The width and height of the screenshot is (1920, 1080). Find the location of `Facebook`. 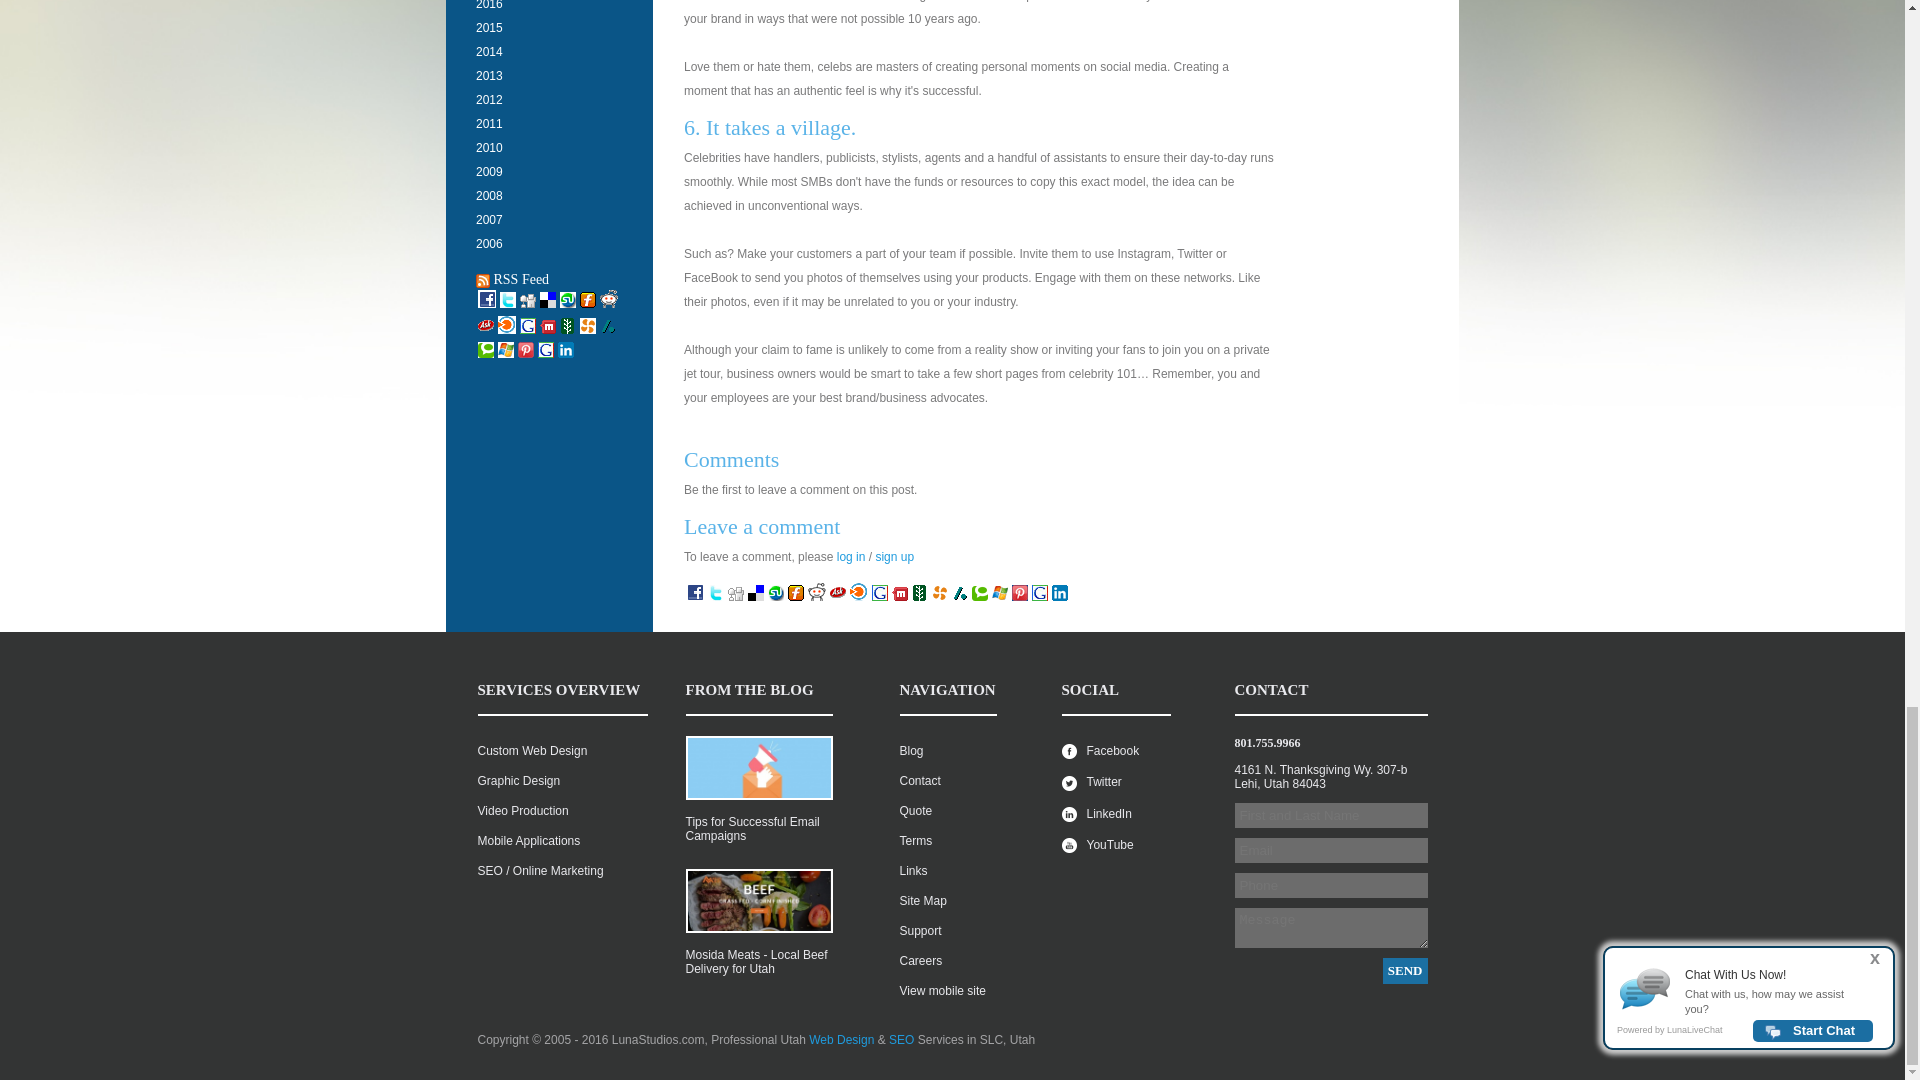

Facebook is located at coordinates (694, 598).